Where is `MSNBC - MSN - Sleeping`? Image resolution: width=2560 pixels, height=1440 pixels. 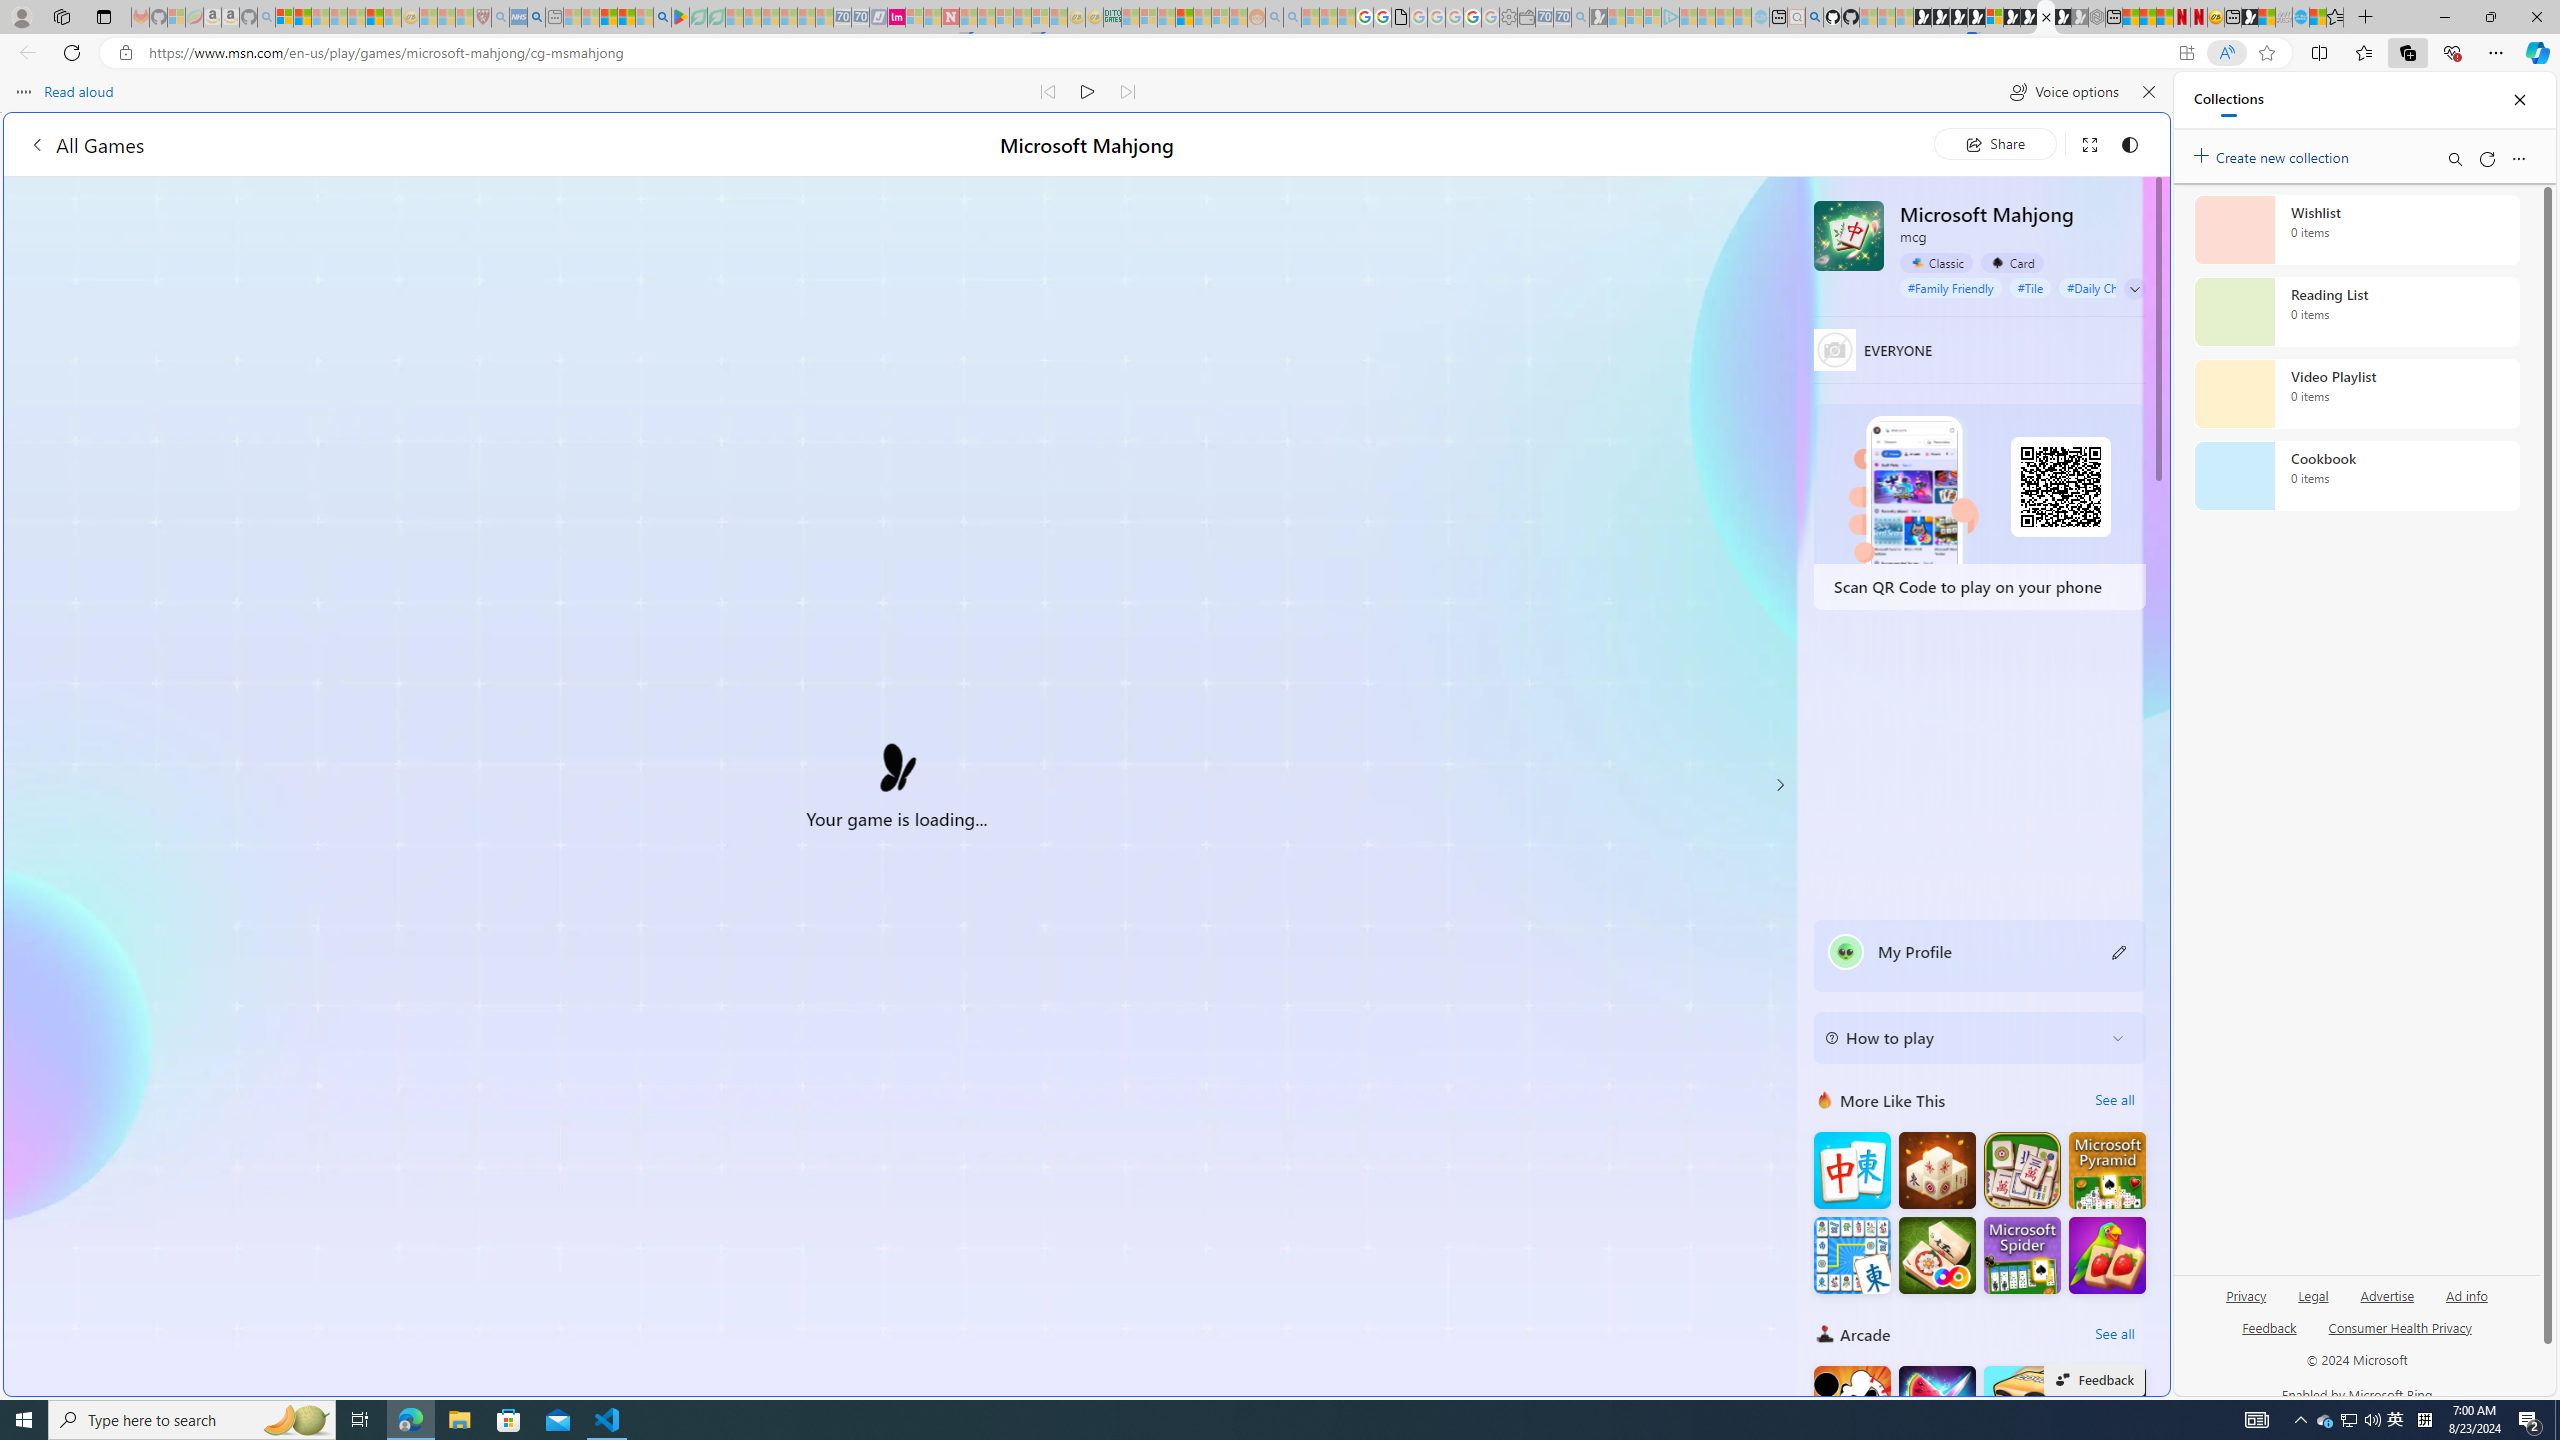
MSNBC - MSN - Sleeping is located at coordinates (1130, 17).